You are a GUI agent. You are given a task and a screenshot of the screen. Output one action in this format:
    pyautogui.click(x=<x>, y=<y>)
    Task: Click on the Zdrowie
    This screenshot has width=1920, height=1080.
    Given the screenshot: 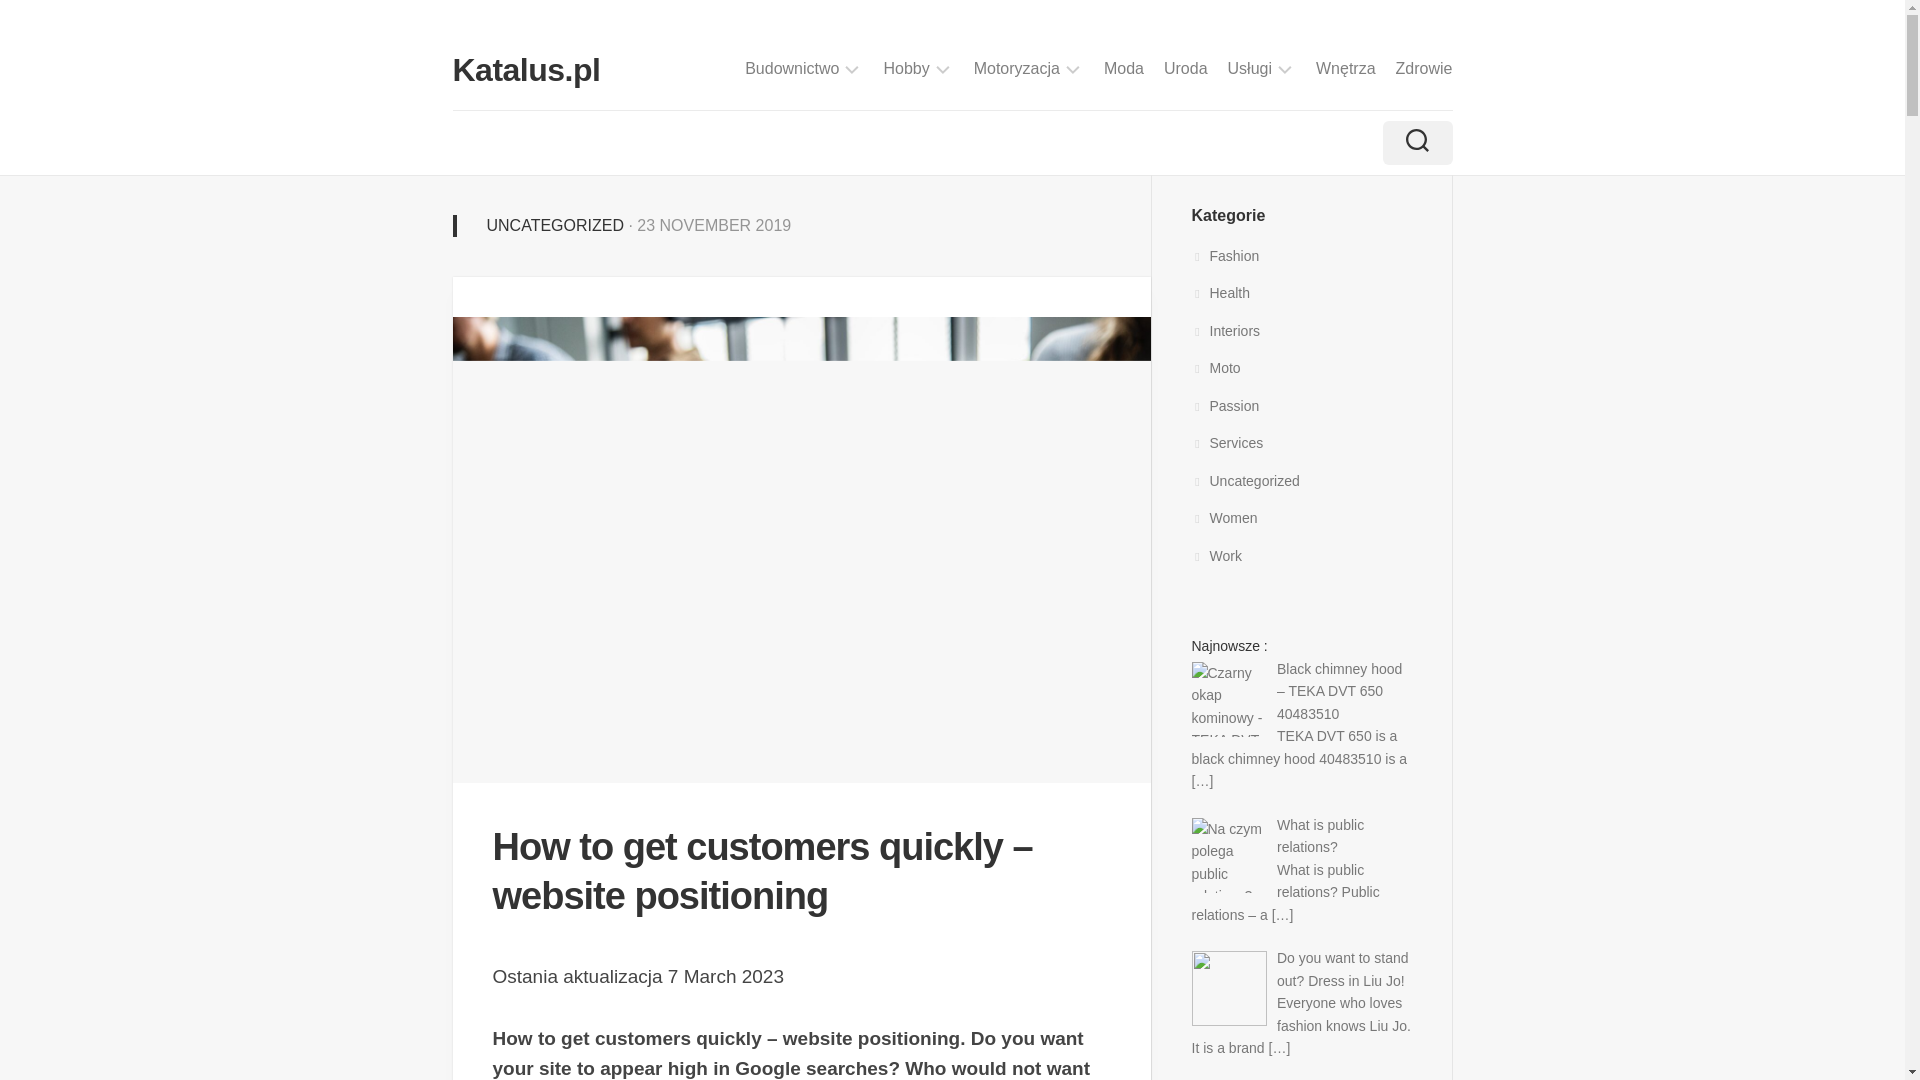 What is the action you would take?
    pyautogui.click(x=1424, y=68)
    